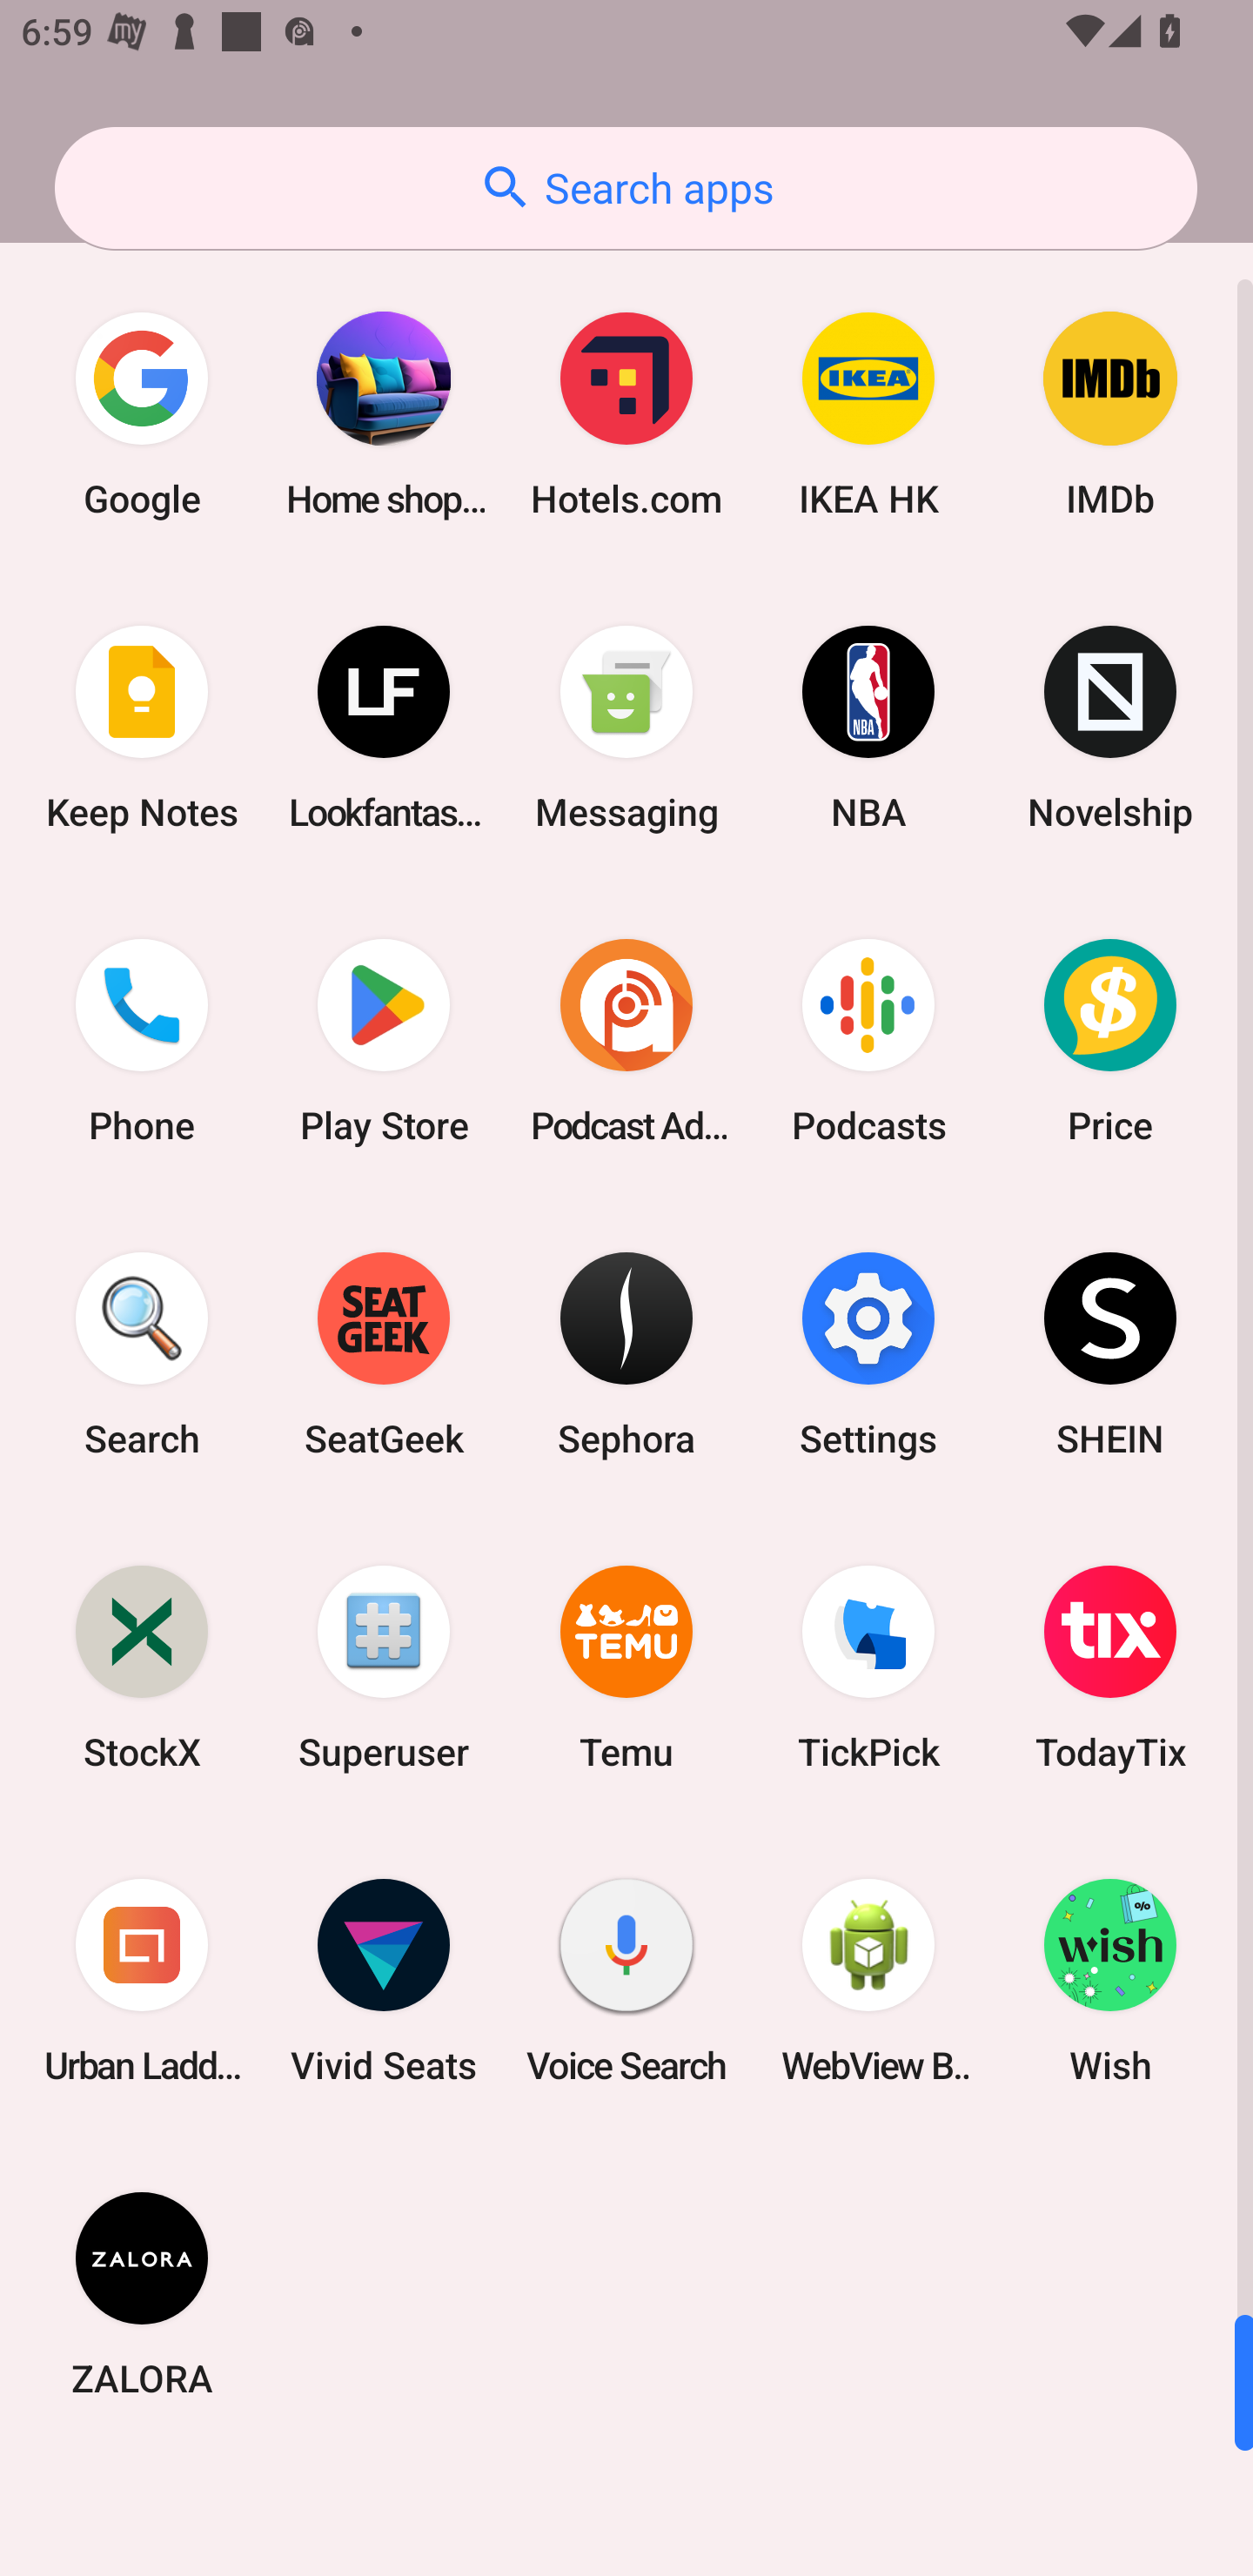 The width and height of the screenshot is (1253, 2576). What do you see at coordinates (142, 1666) in the screenshot?
I see `StockX` at bounding box center [142, 1666].